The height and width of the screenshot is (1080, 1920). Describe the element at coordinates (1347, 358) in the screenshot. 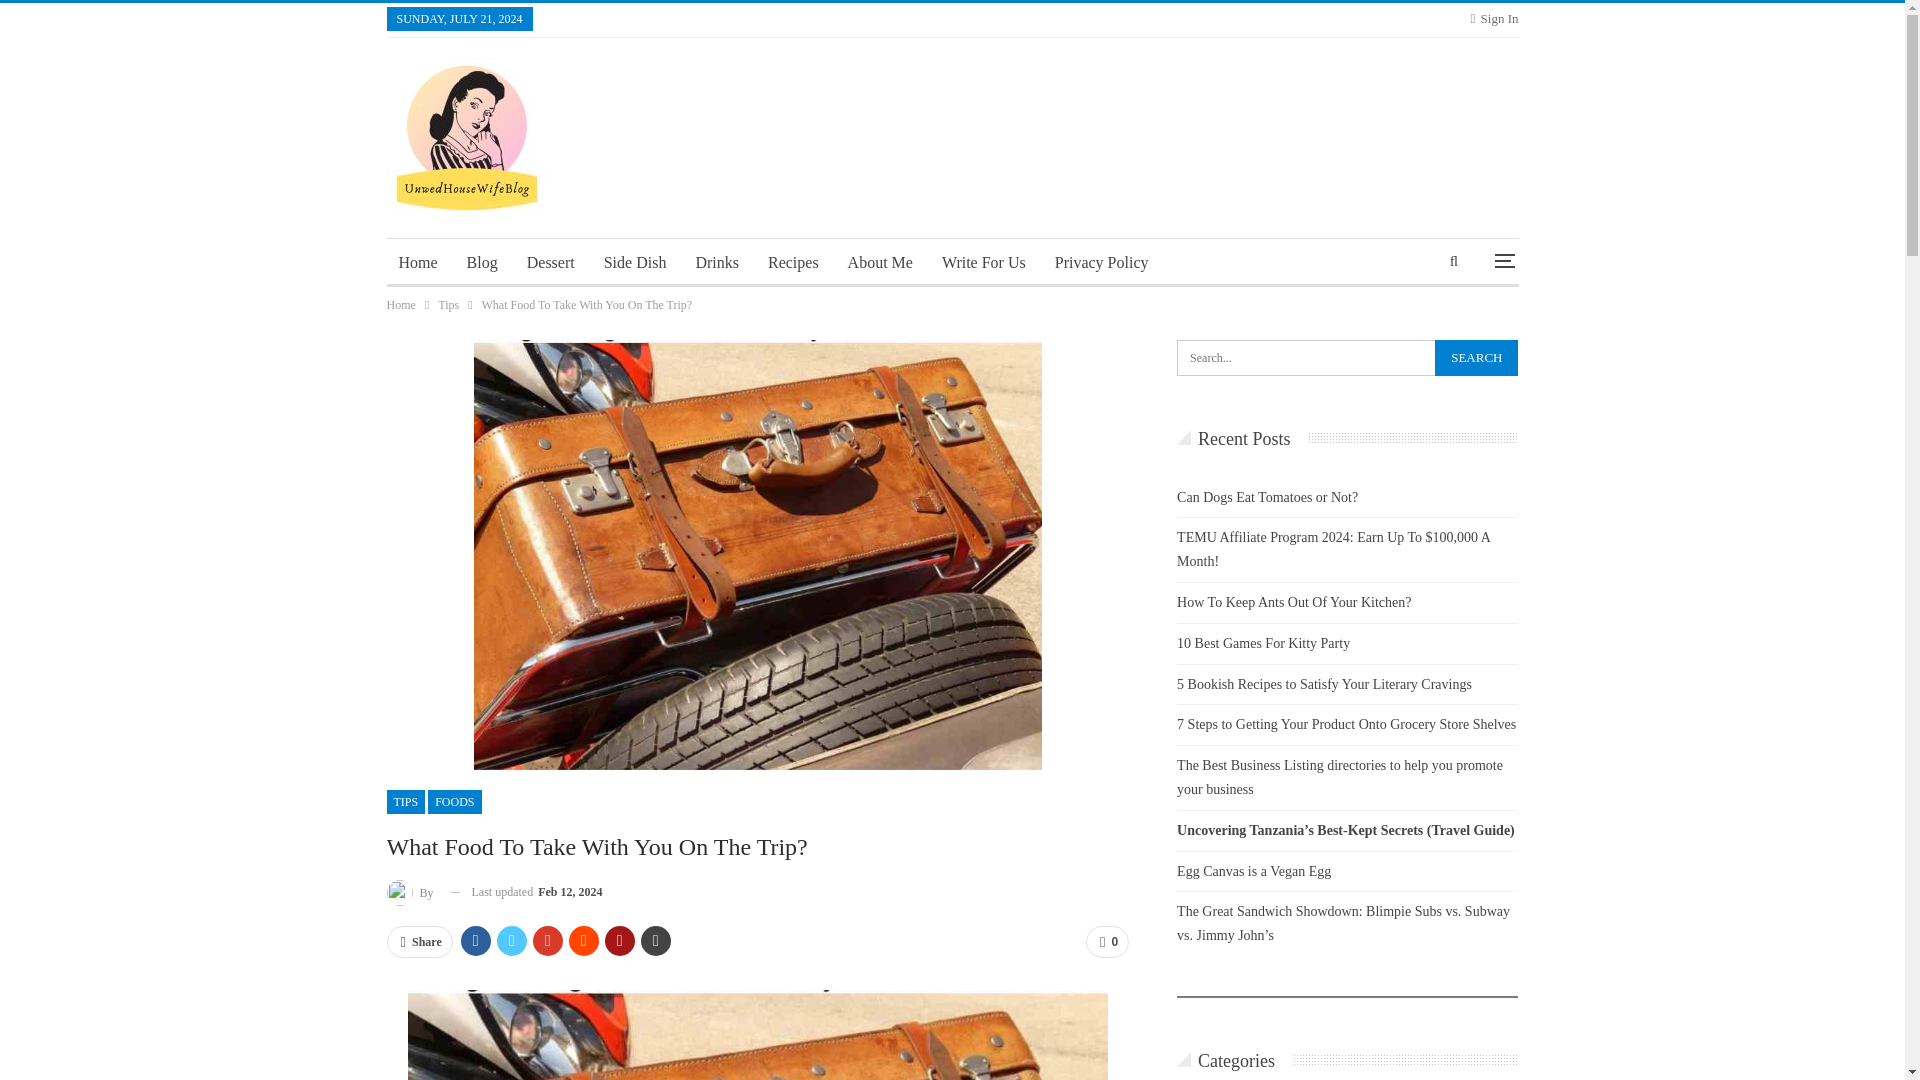

I see `Search for:` at that location.